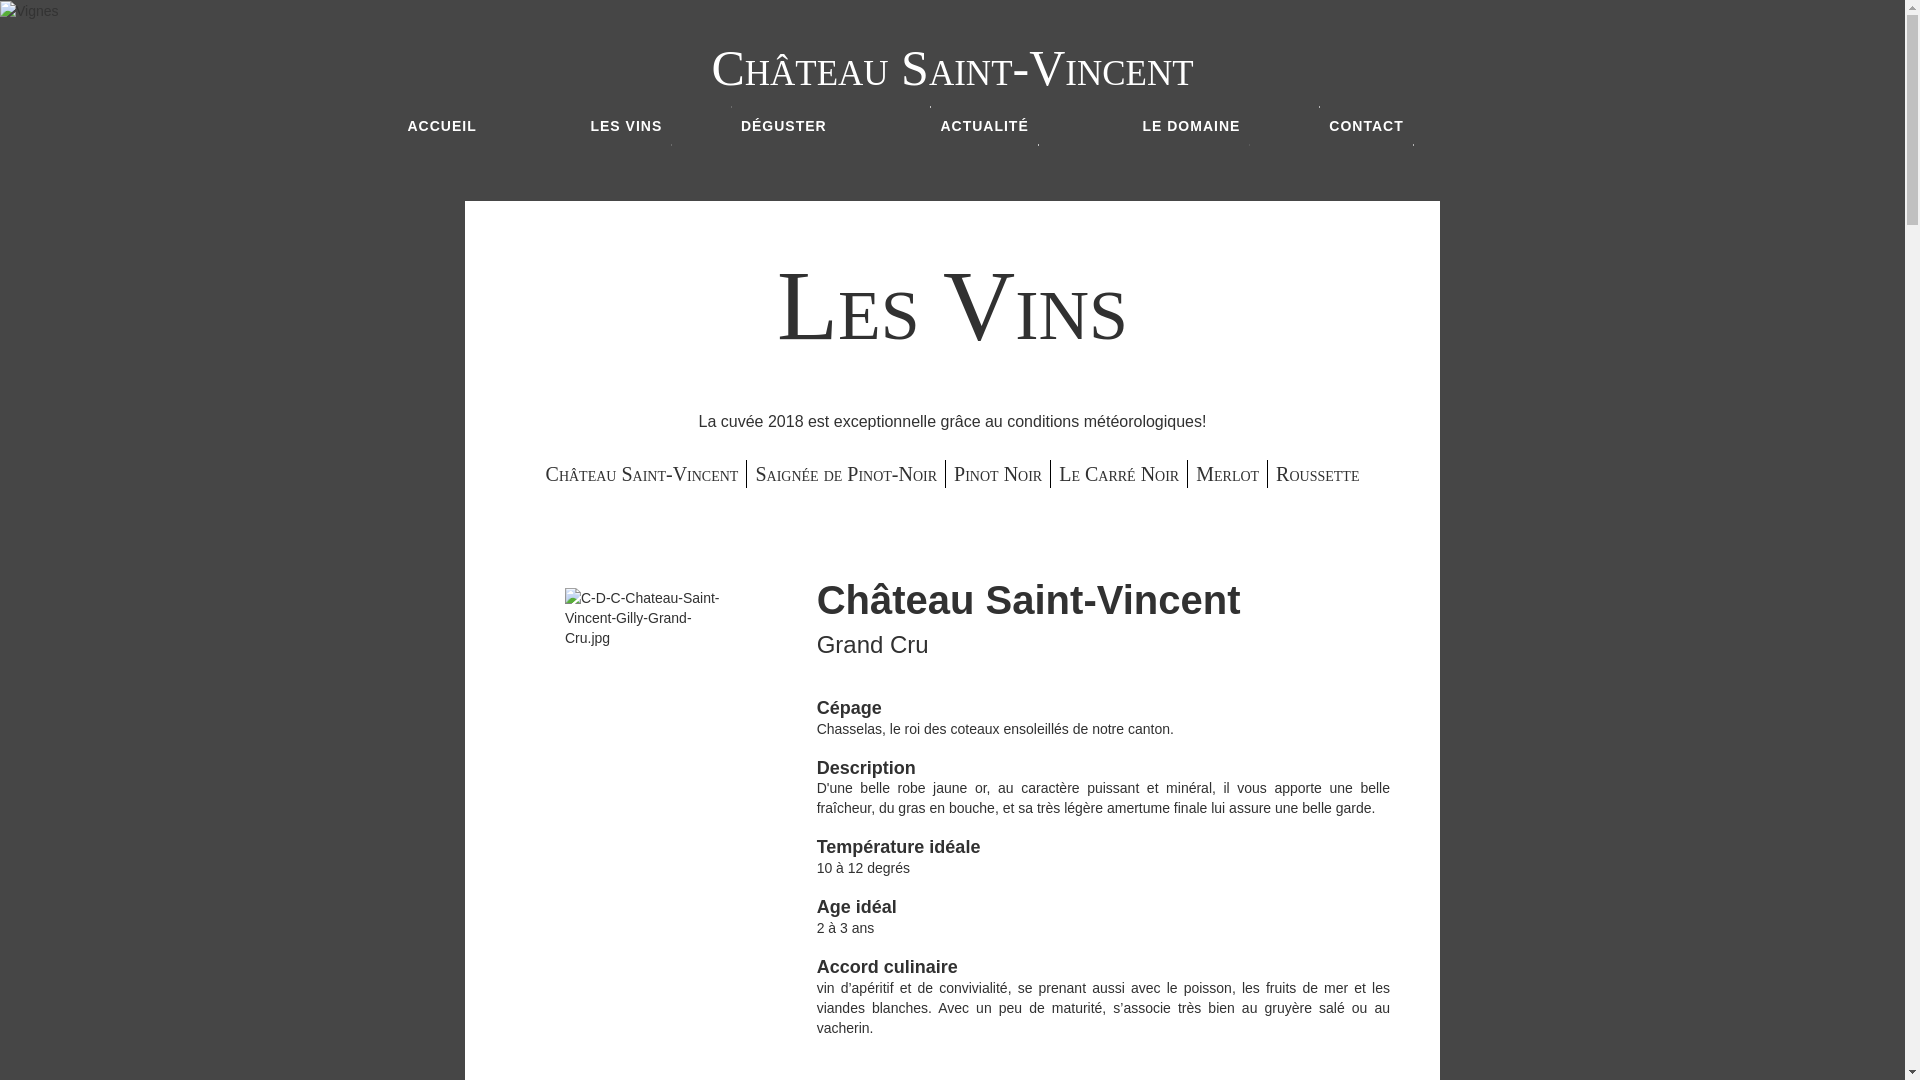  What do you see at coordinates (626, 126) in the screenshot?
I see `LES VINS` at bounding box center [626, 126].